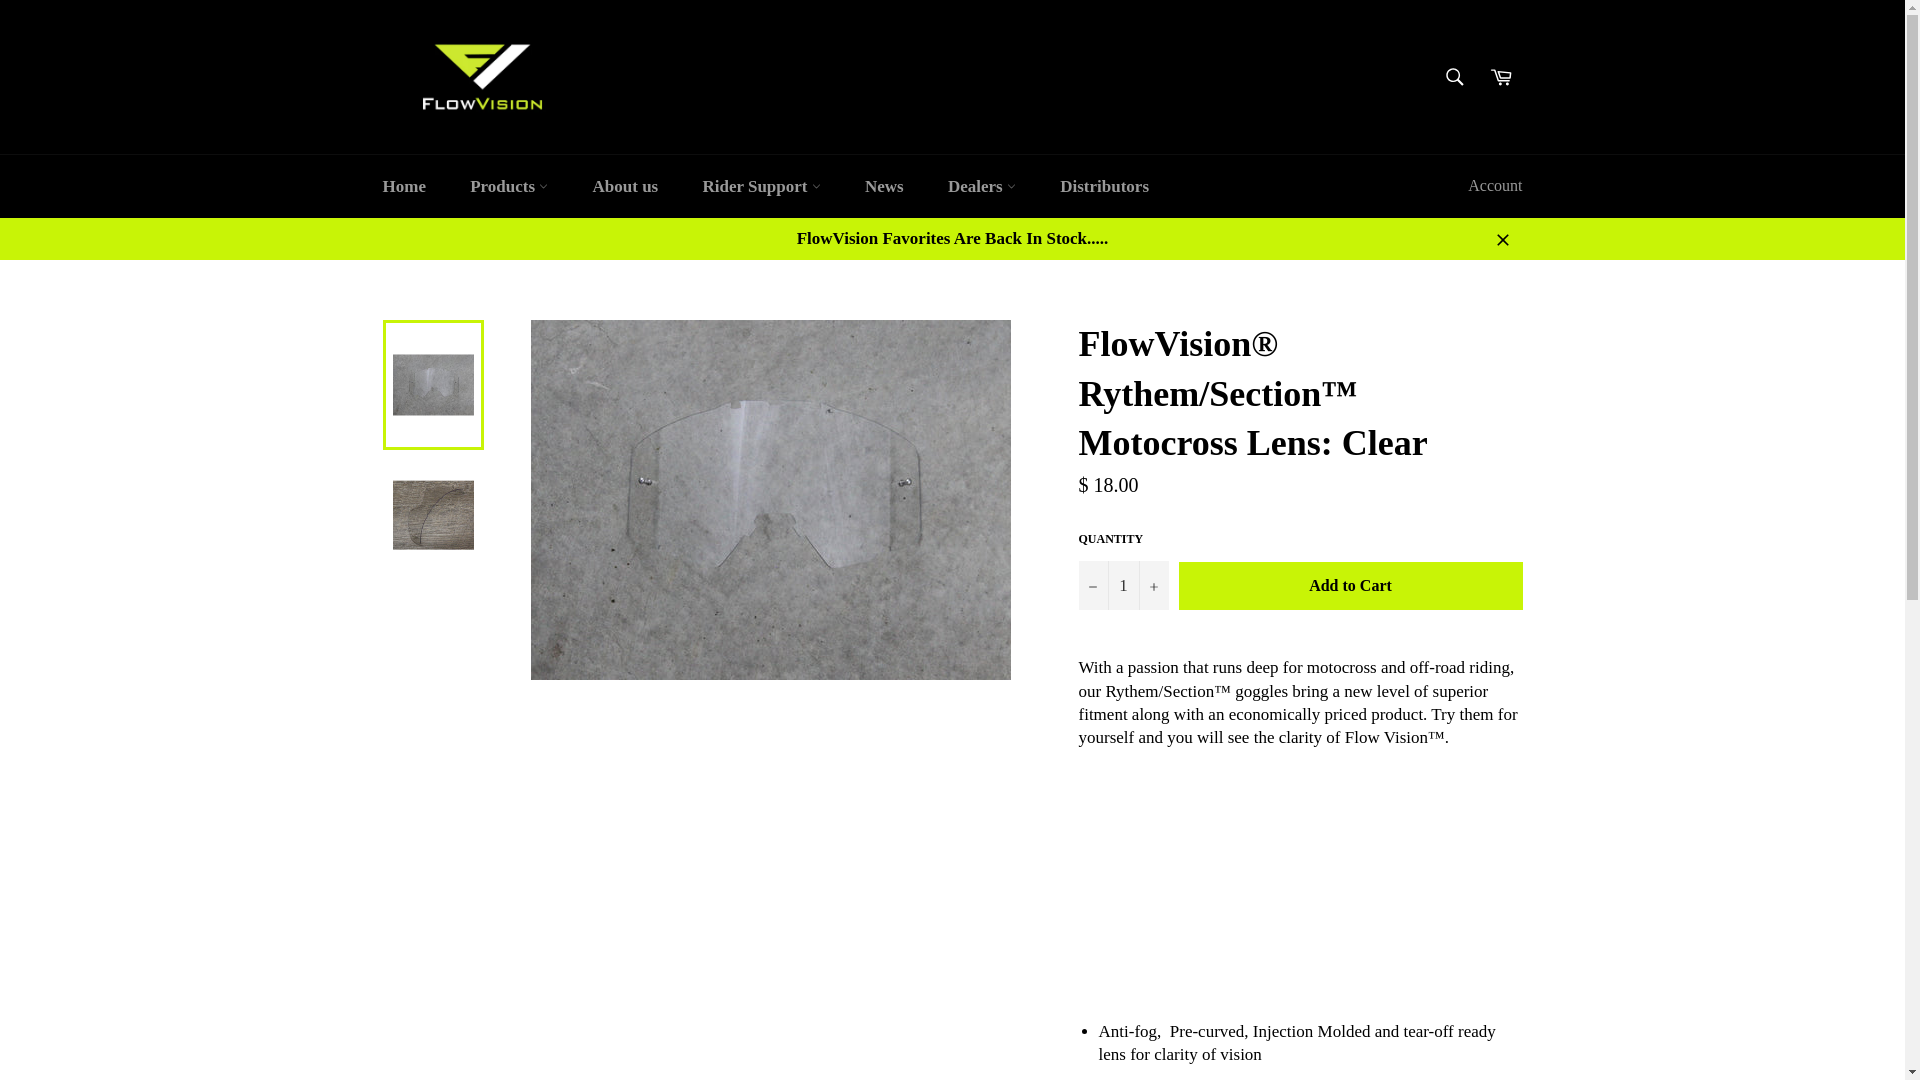 The height and width of the screenshot is (1080, 1920). I want to click on About us, so click(626, 186).